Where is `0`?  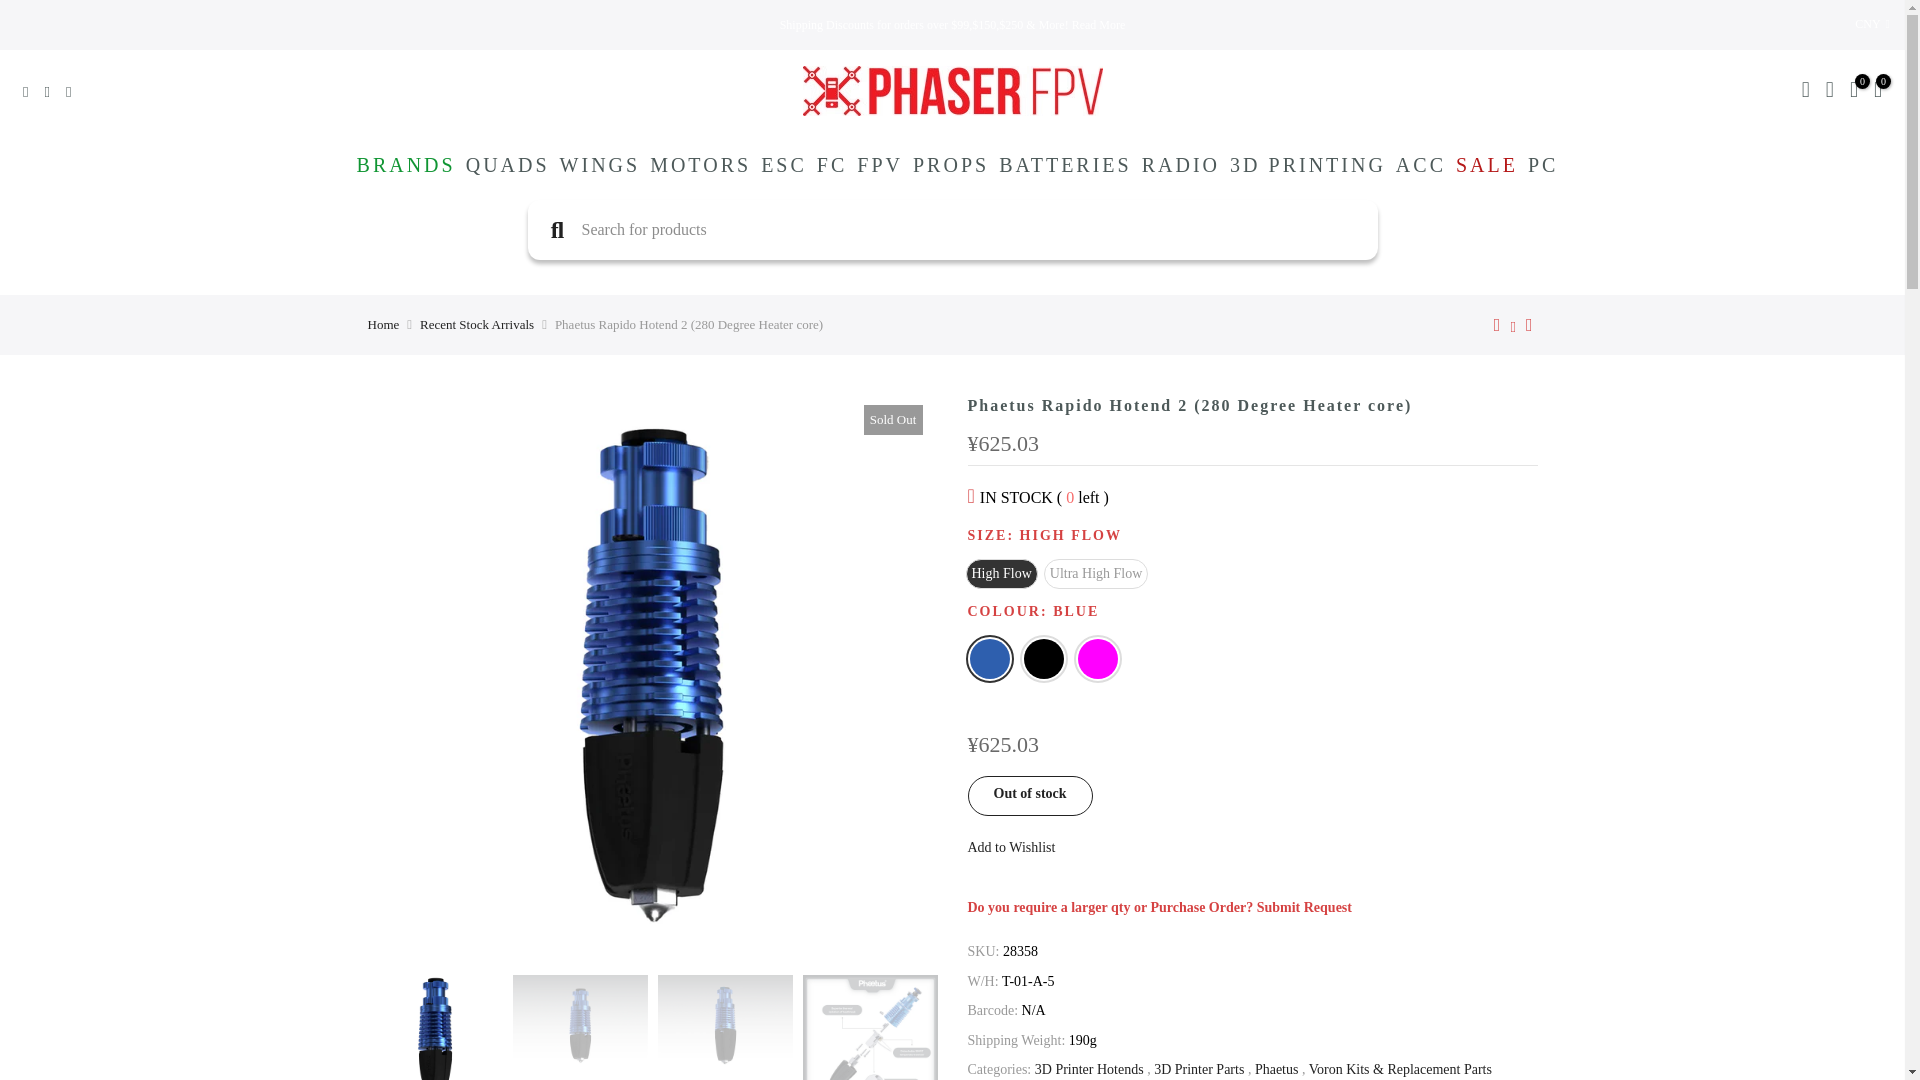
0 is located at coordinates (1854, 92).